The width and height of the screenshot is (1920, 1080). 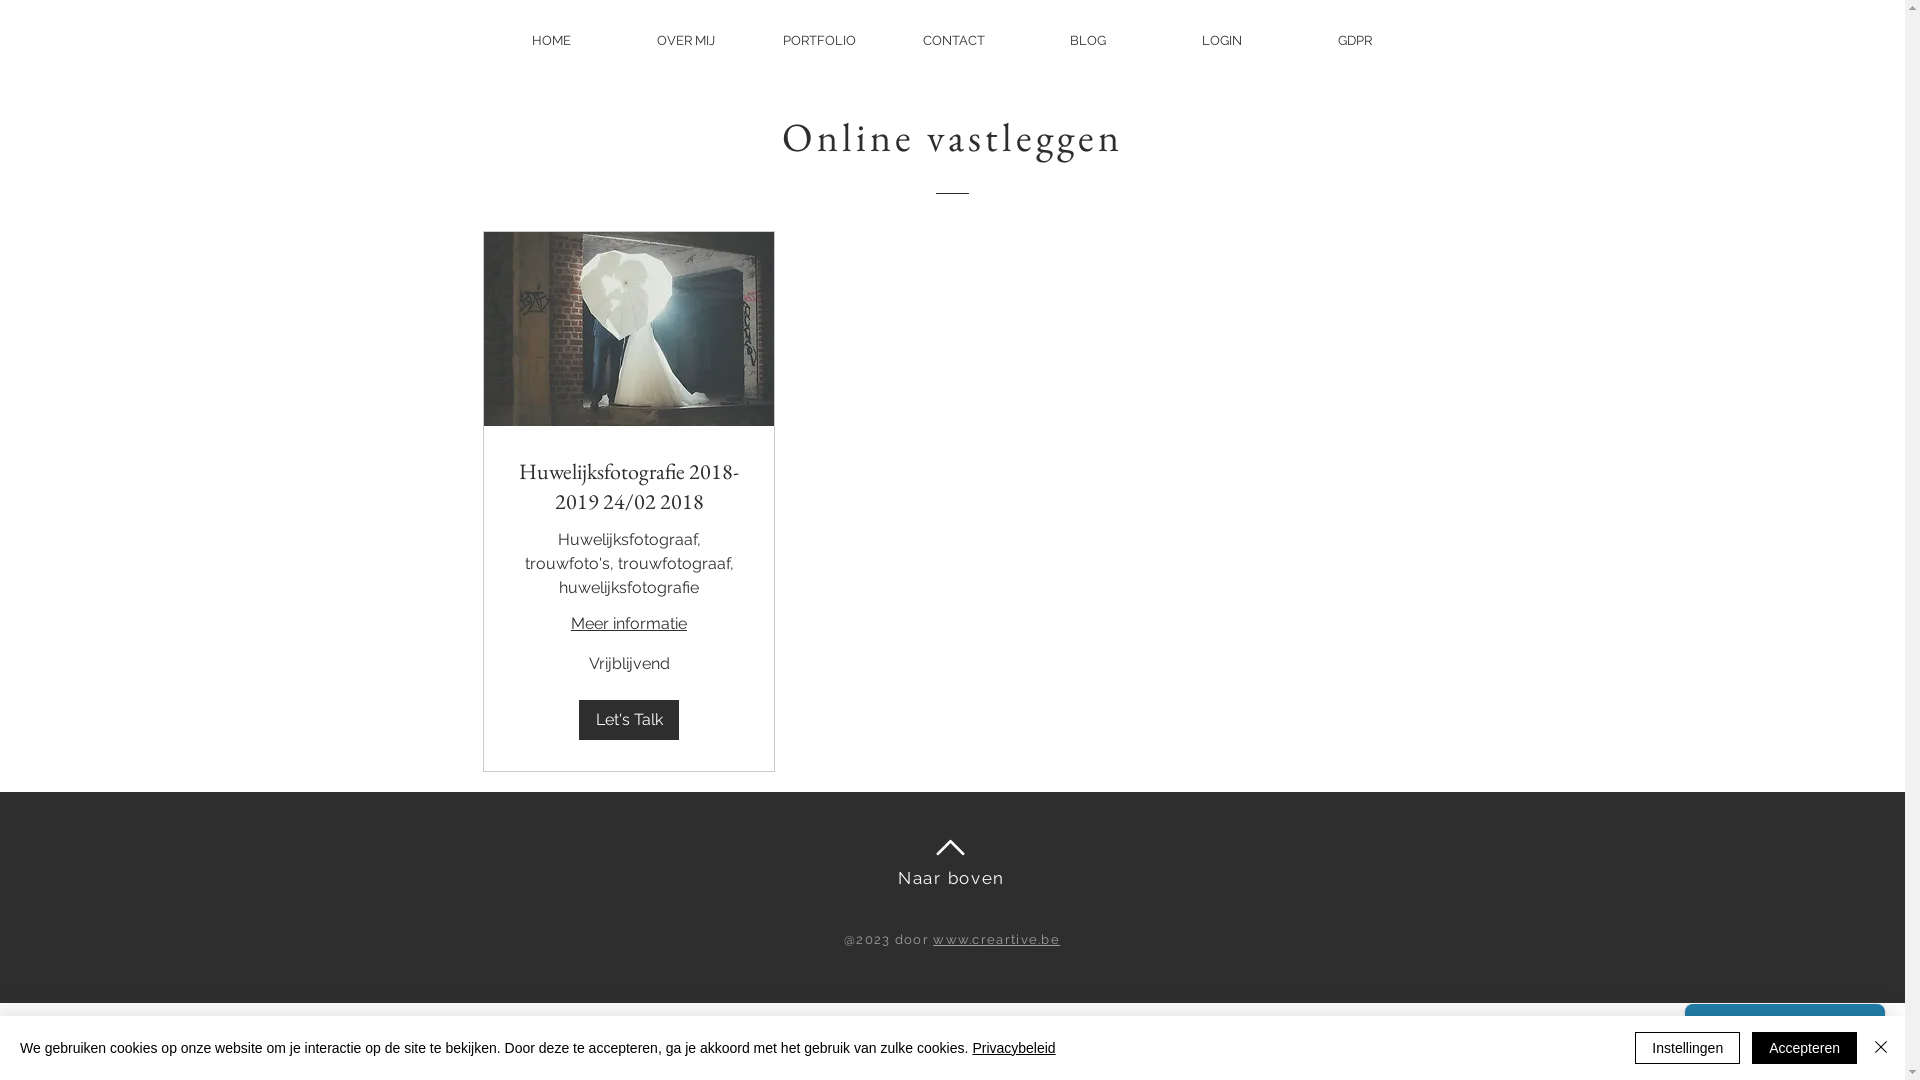 What do you see at coordinates (628, 720) in the screenshot?
I see `Let's Talk` at bounding box center [628, 720].